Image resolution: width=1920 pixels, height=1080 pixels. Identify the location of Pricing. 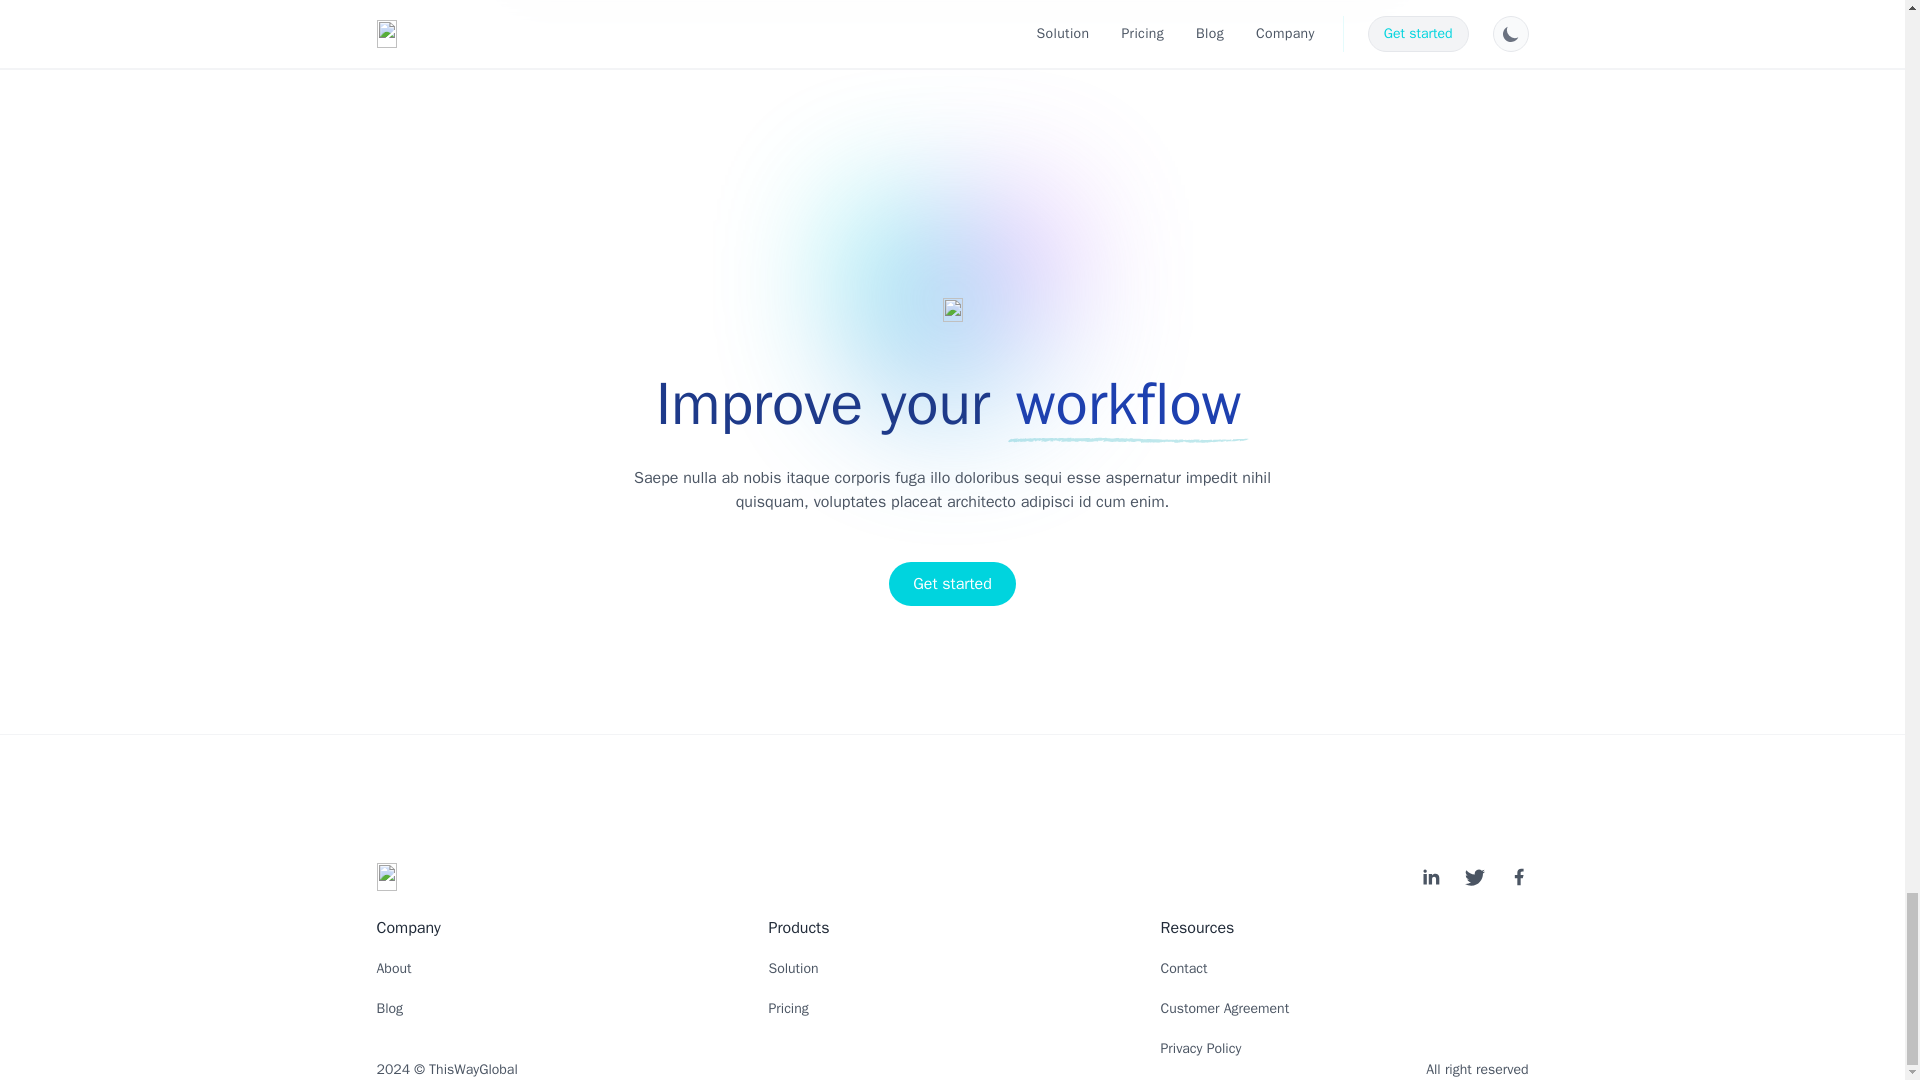
(788, 1008).